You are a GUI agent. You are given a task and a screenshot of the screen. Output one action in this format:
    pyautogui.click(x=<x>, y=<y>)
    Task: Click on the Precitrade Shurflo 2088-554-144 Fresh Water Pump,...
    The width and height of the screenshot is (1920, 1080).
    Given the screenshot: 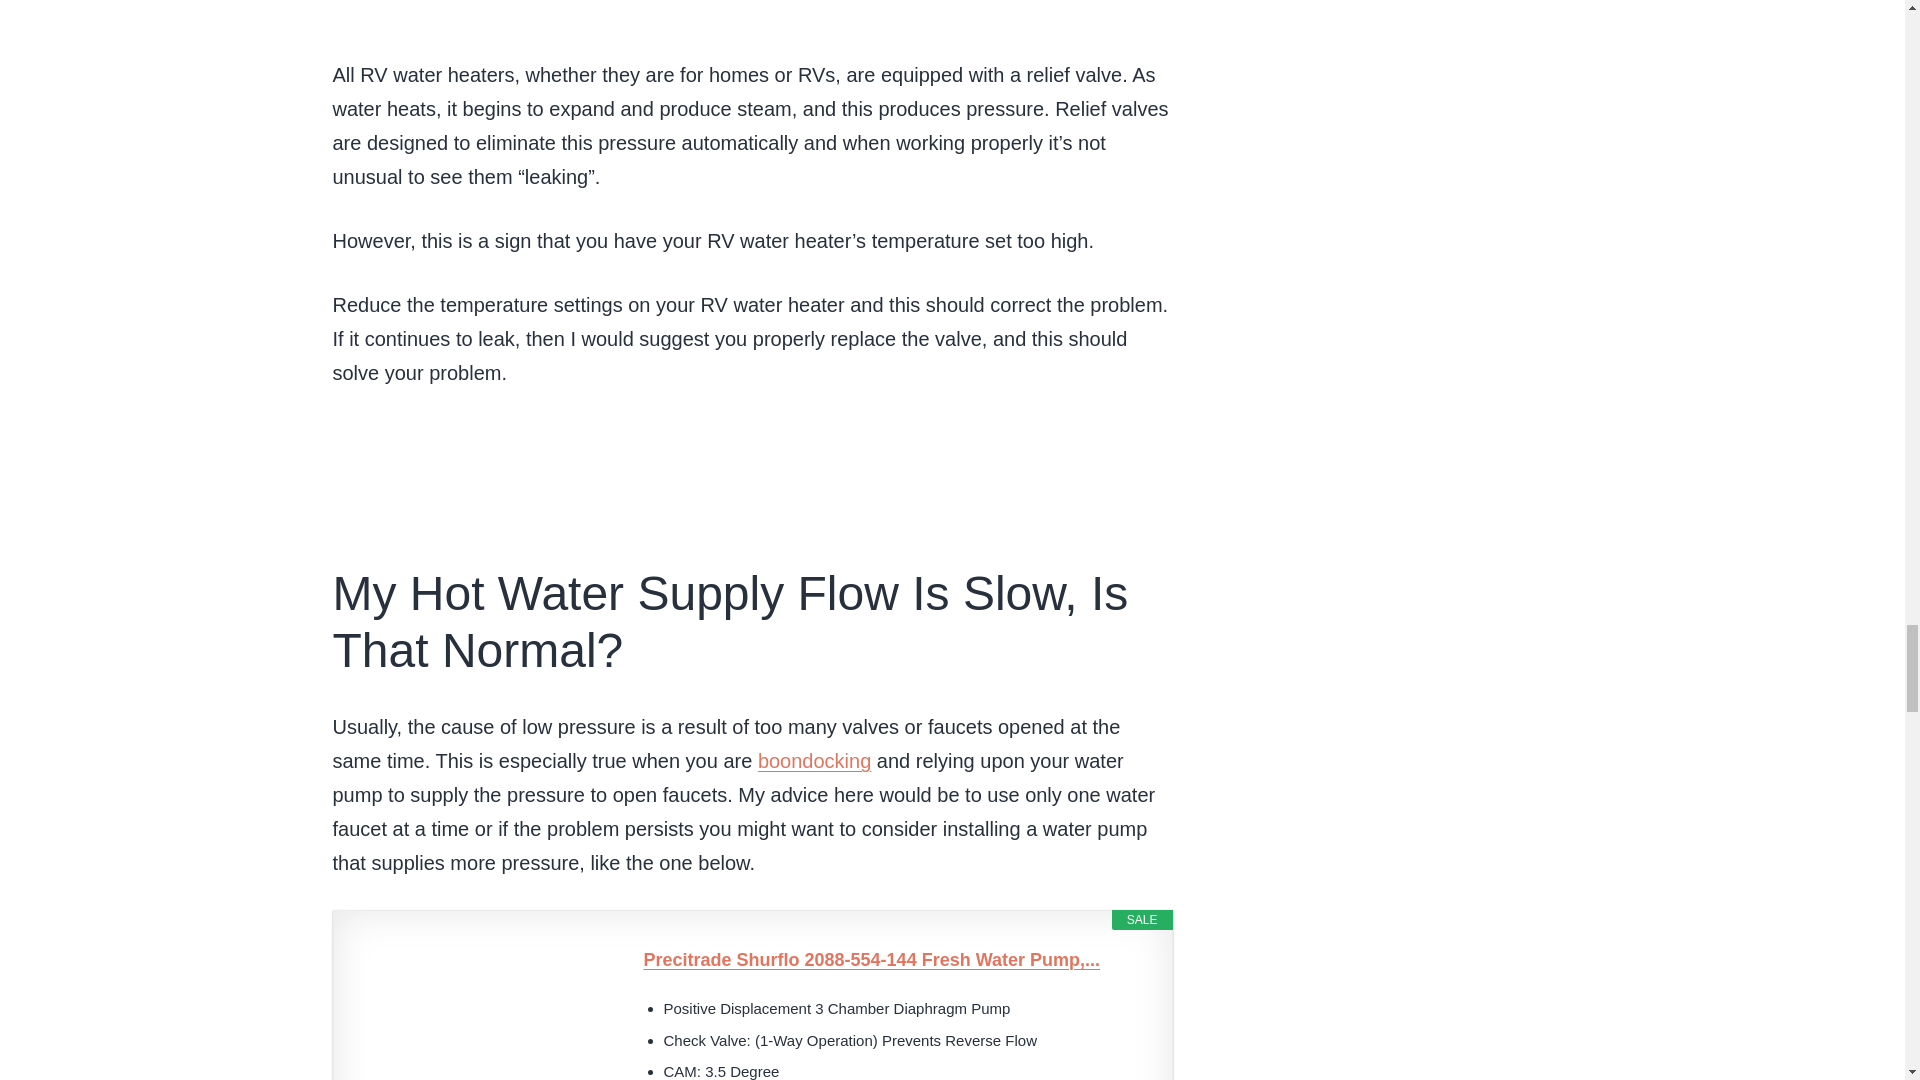 What is the action you would take?
    pyautogui.click(x=898, y=960)
    